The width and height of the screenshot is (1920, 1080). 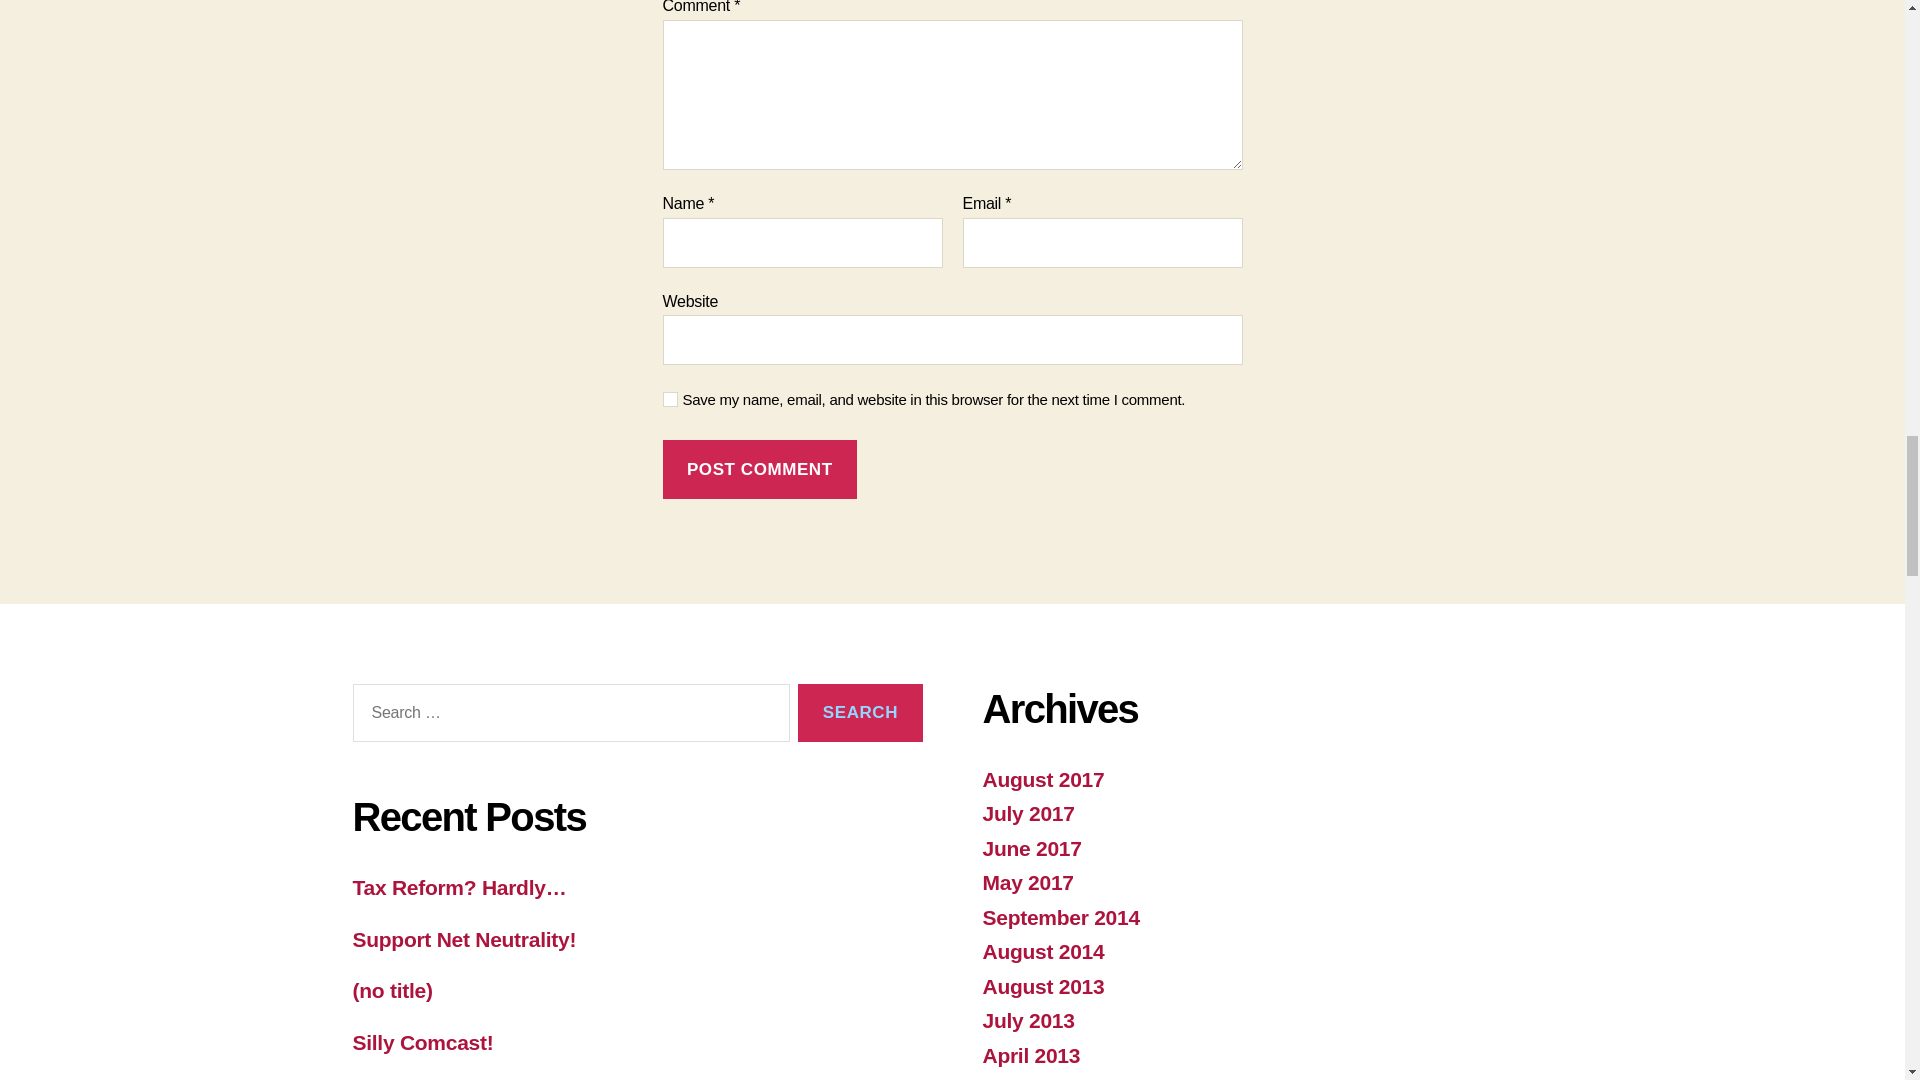 I want to click on July 2017, so click(x=1027, y=814).